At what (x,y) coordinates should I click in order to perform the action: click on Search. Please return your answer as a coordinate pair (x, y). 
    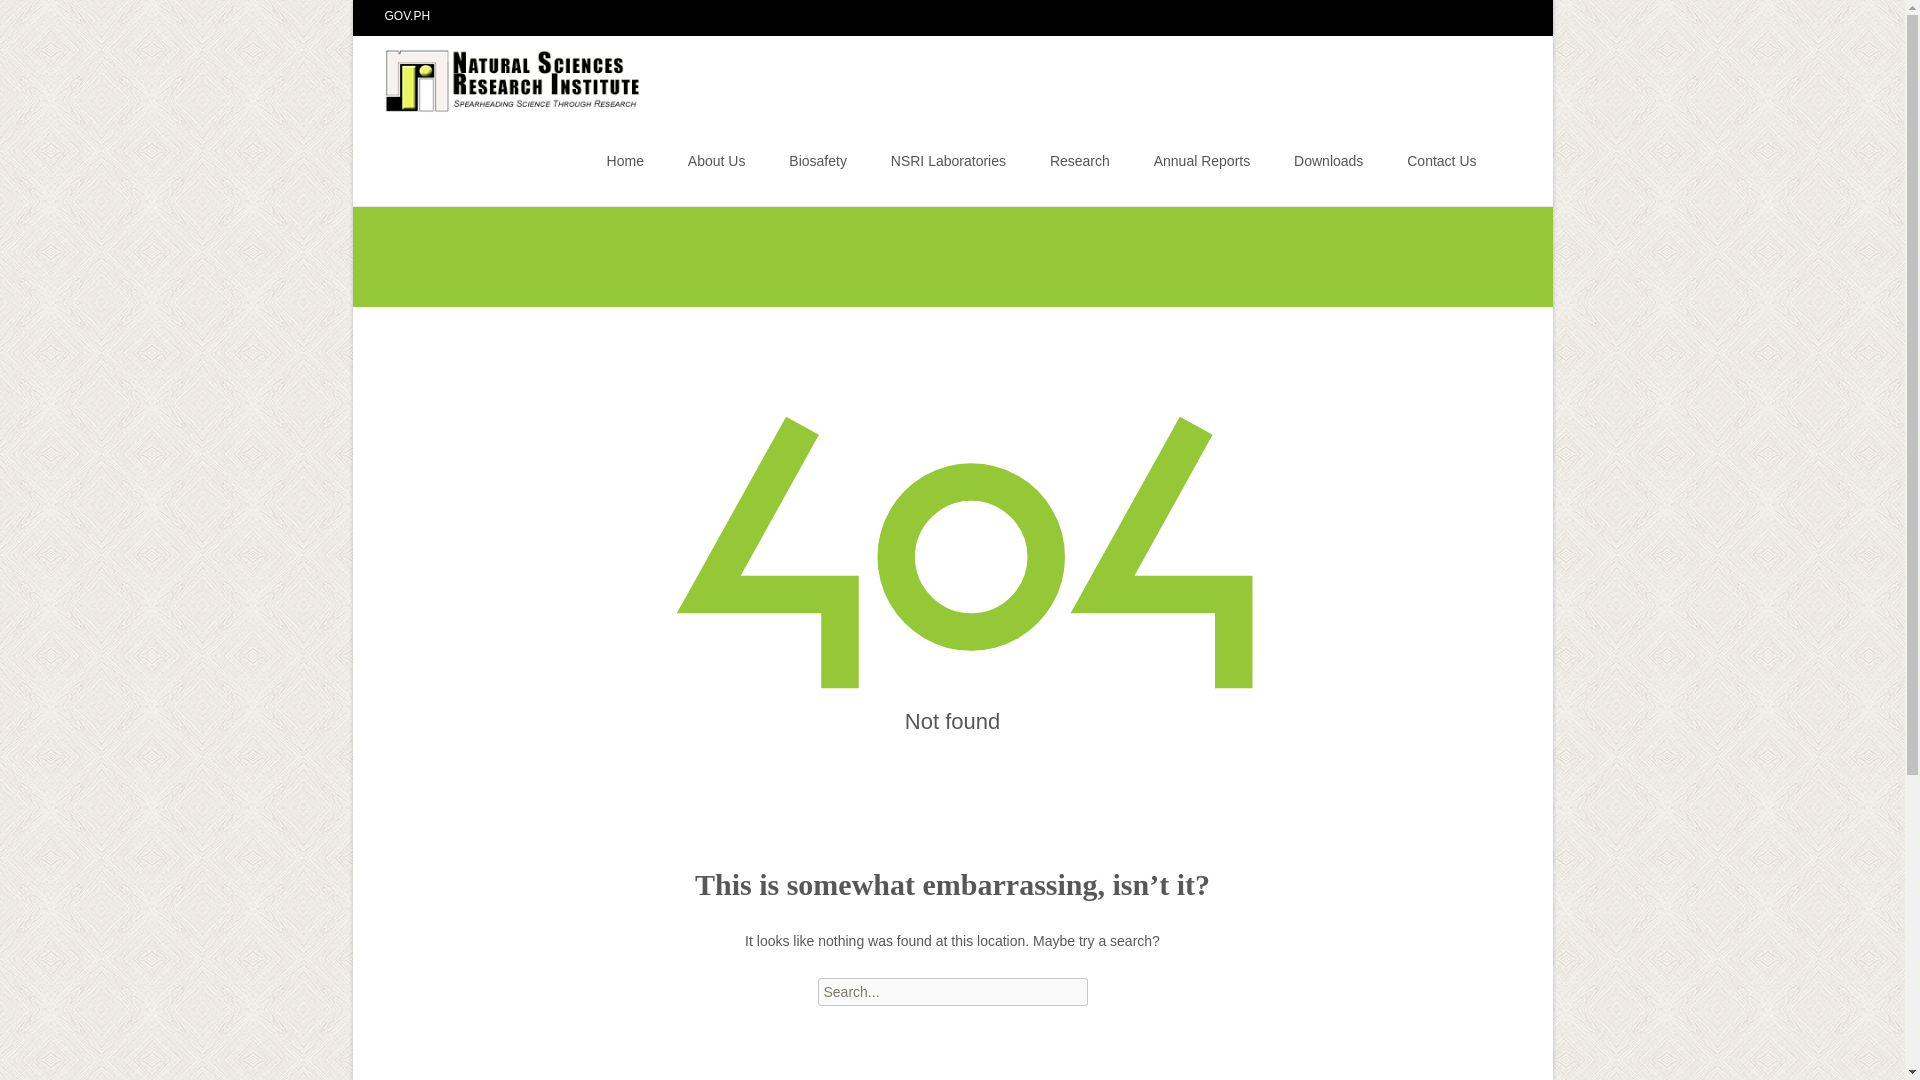
    Looking at the image, I should click on (24, 18).